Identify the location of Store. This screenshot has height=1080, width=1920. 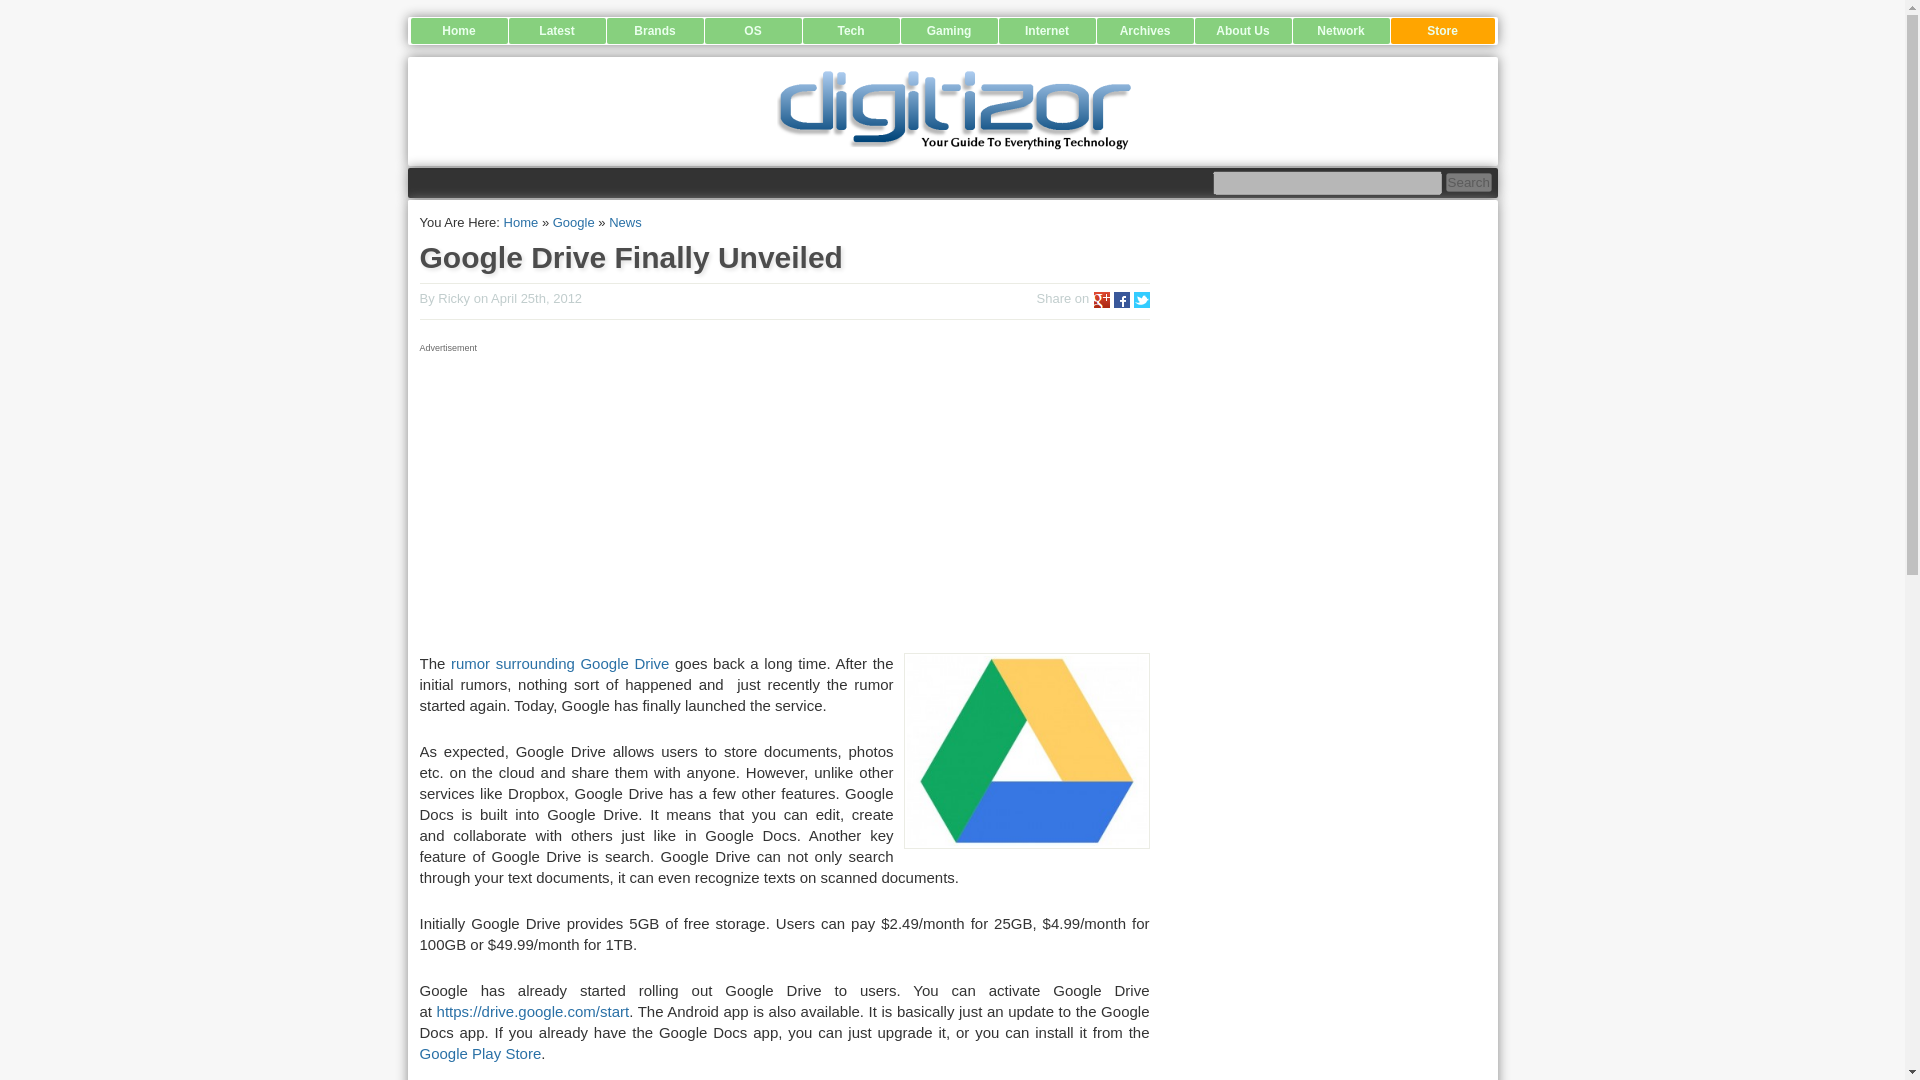
(1442, 31).